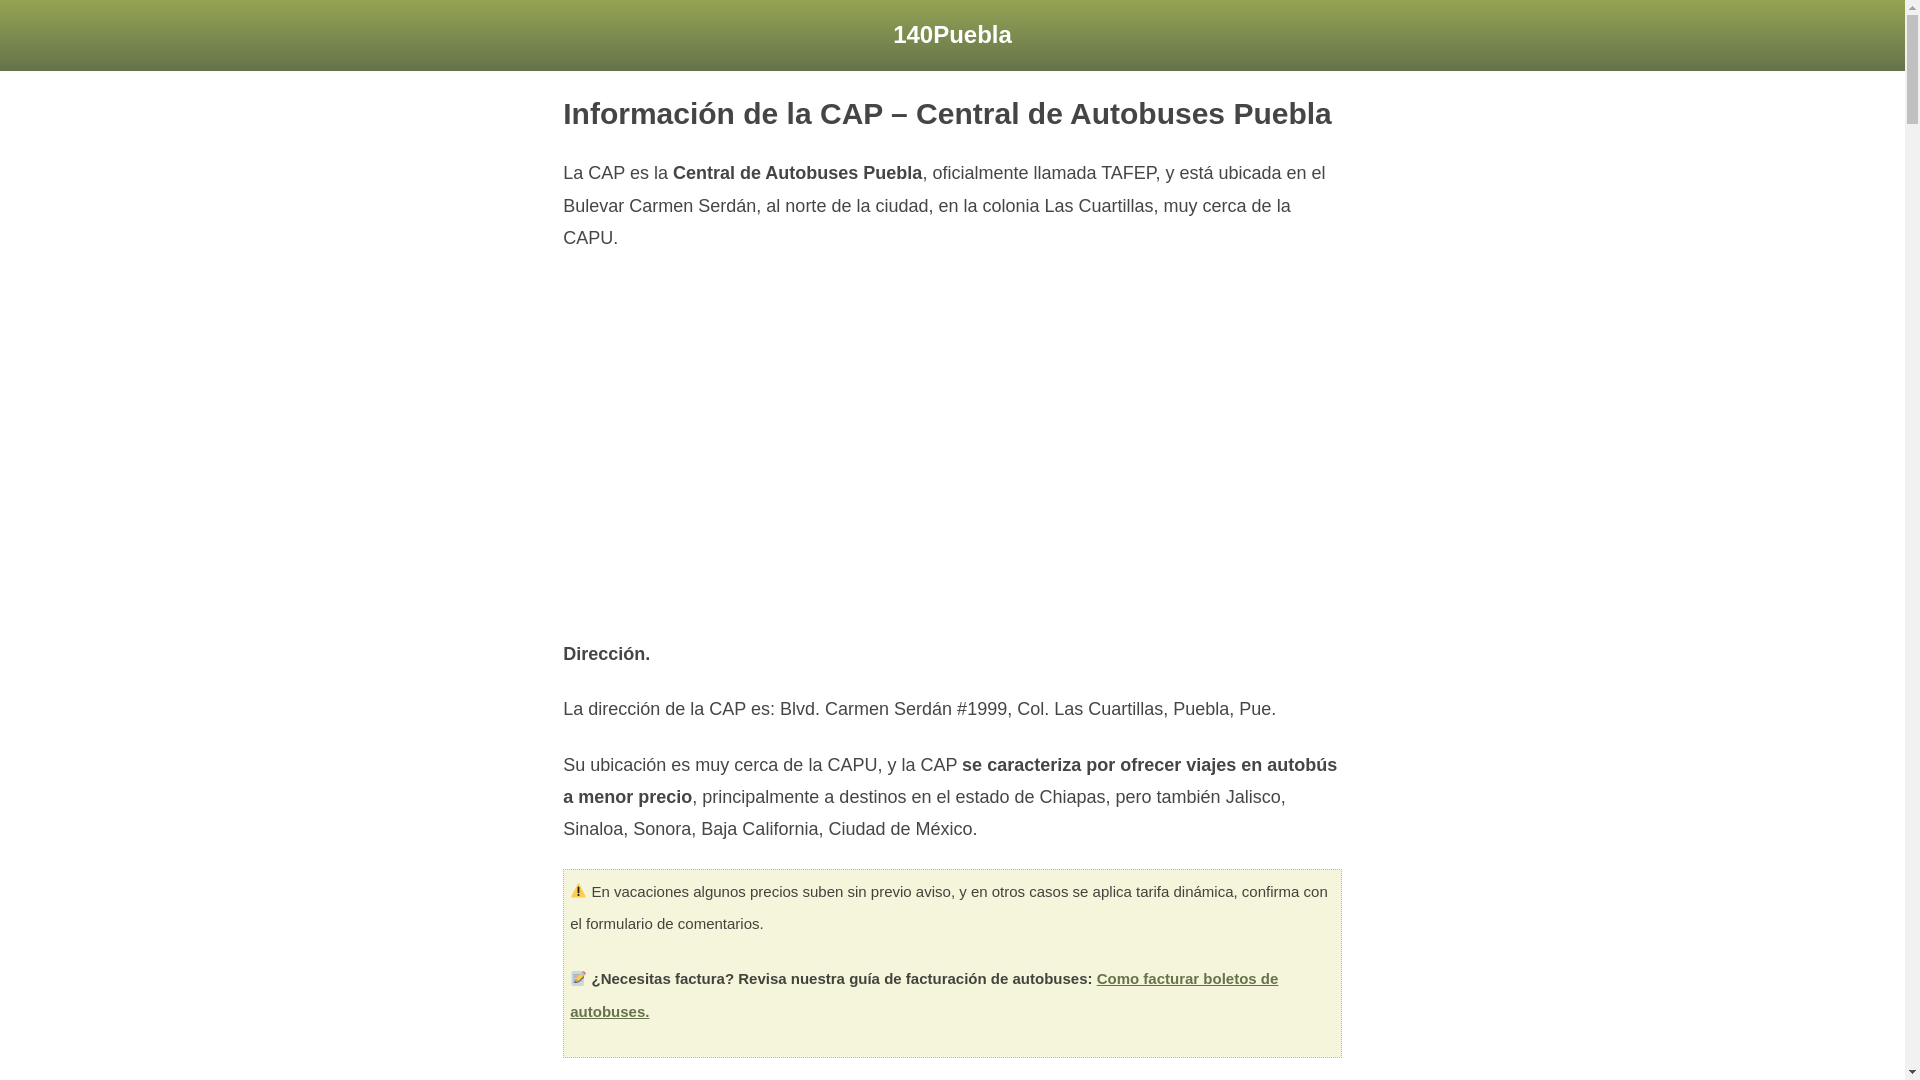 This screenshot has height=1080, width=1920. Describe the element at coordinates (924, 994) in the screenshot. I see `Como facturar boletos de autobuses.` at that location.